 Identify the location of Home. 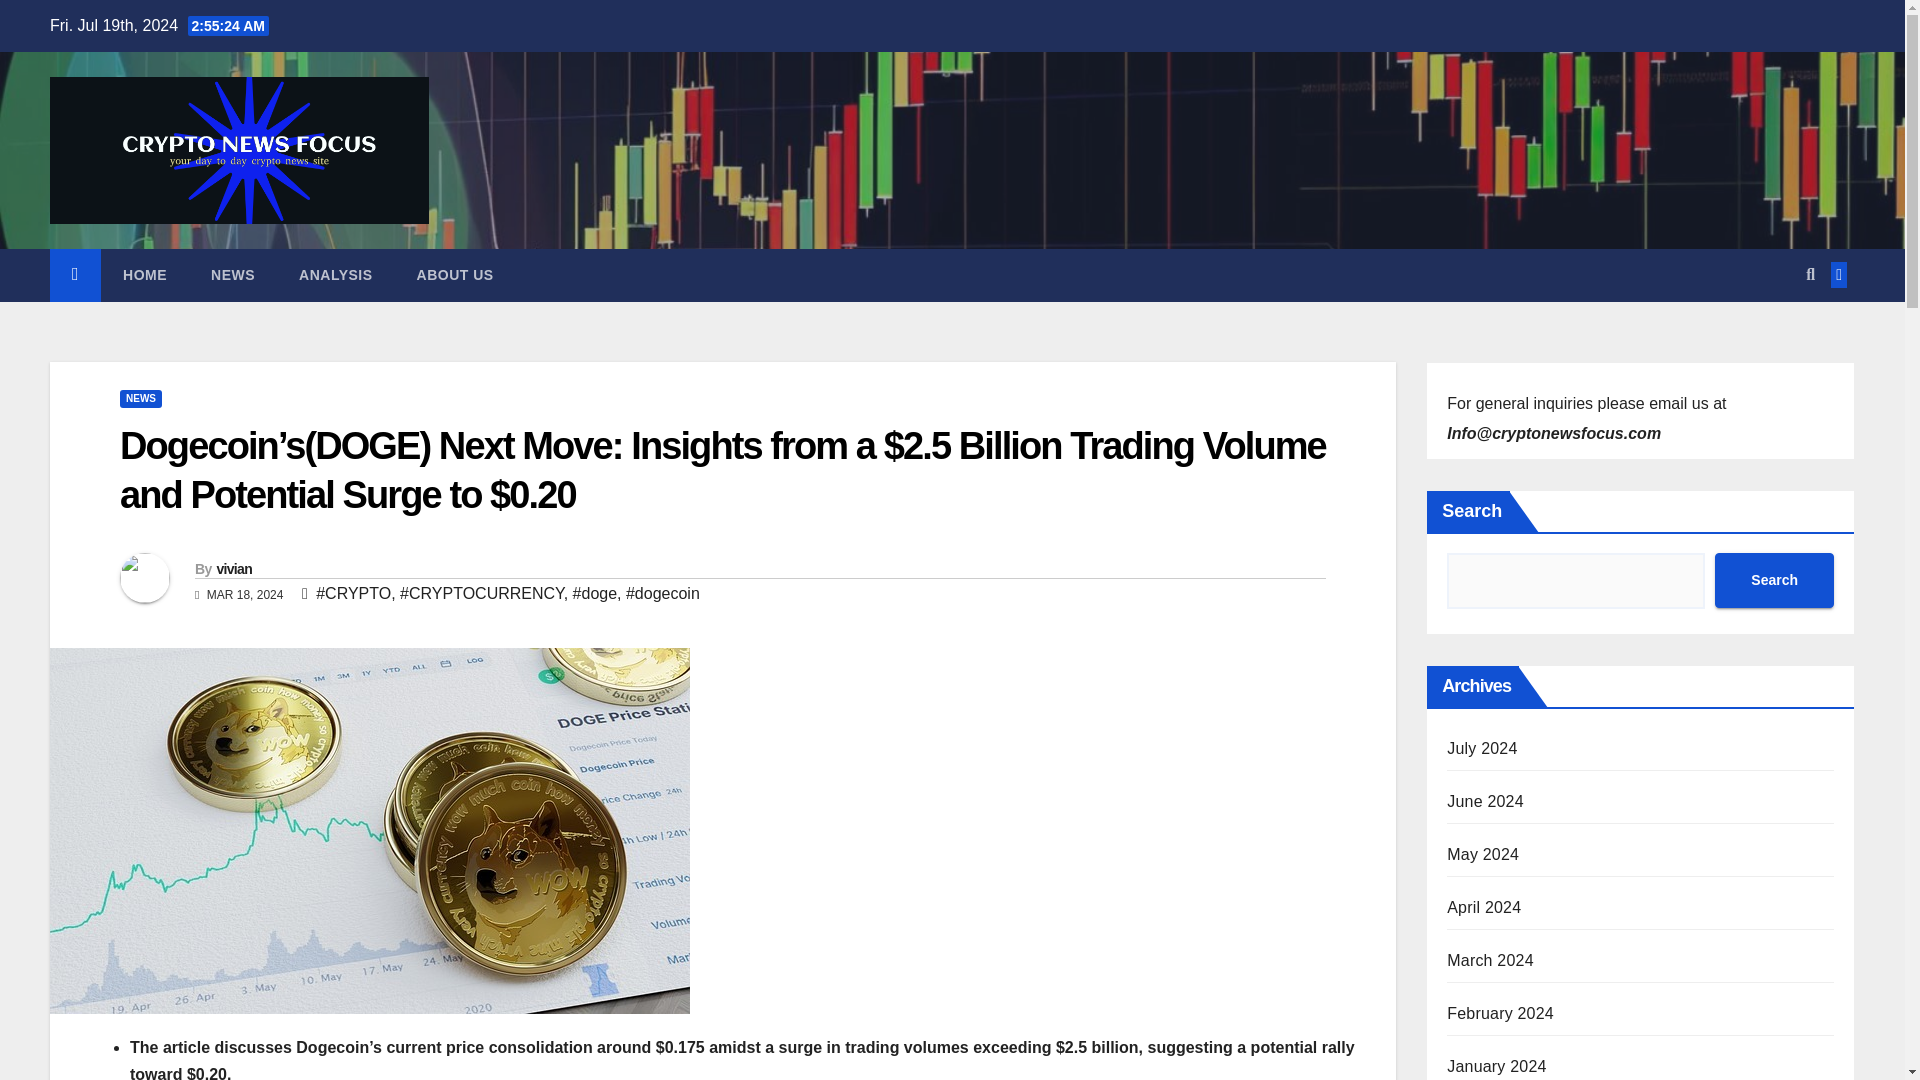
(144, 275).